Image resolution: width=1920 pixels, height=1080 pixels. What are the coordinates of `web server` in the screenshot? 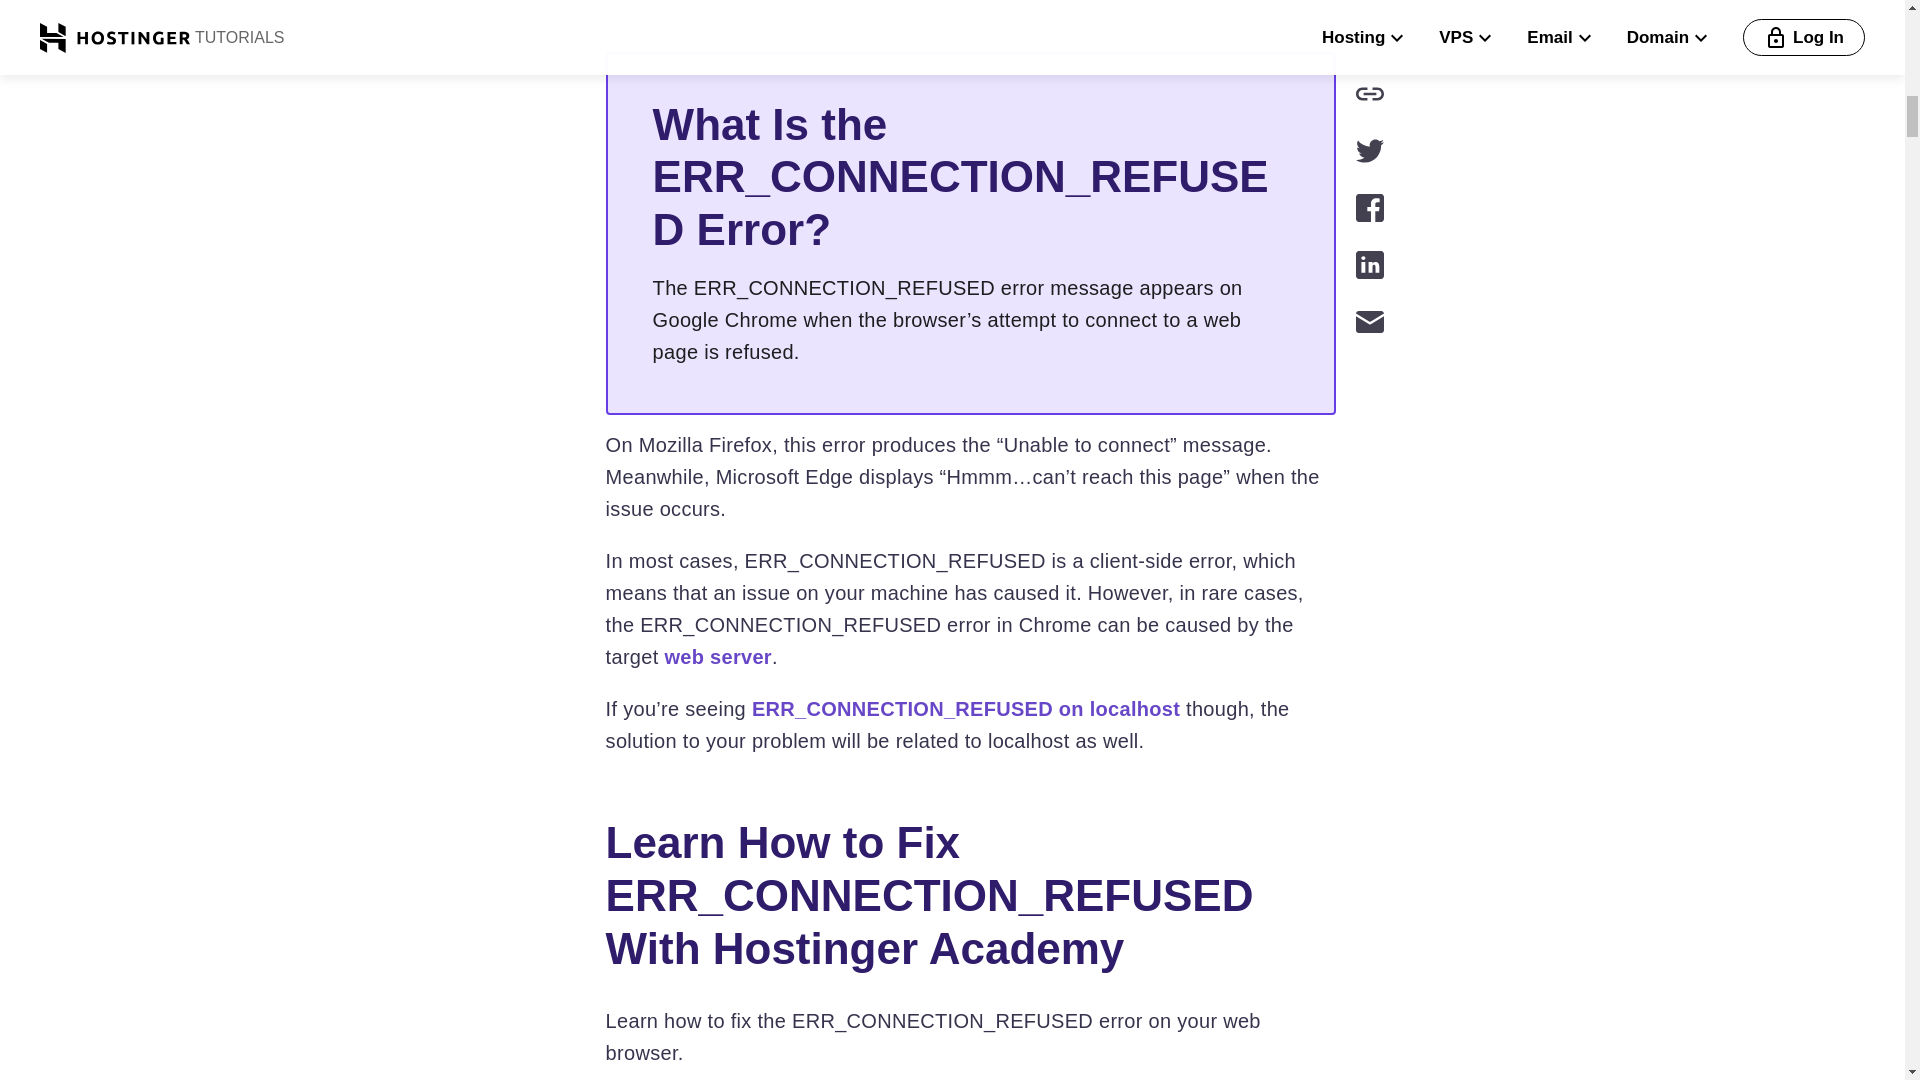 It's located at (718, 656).